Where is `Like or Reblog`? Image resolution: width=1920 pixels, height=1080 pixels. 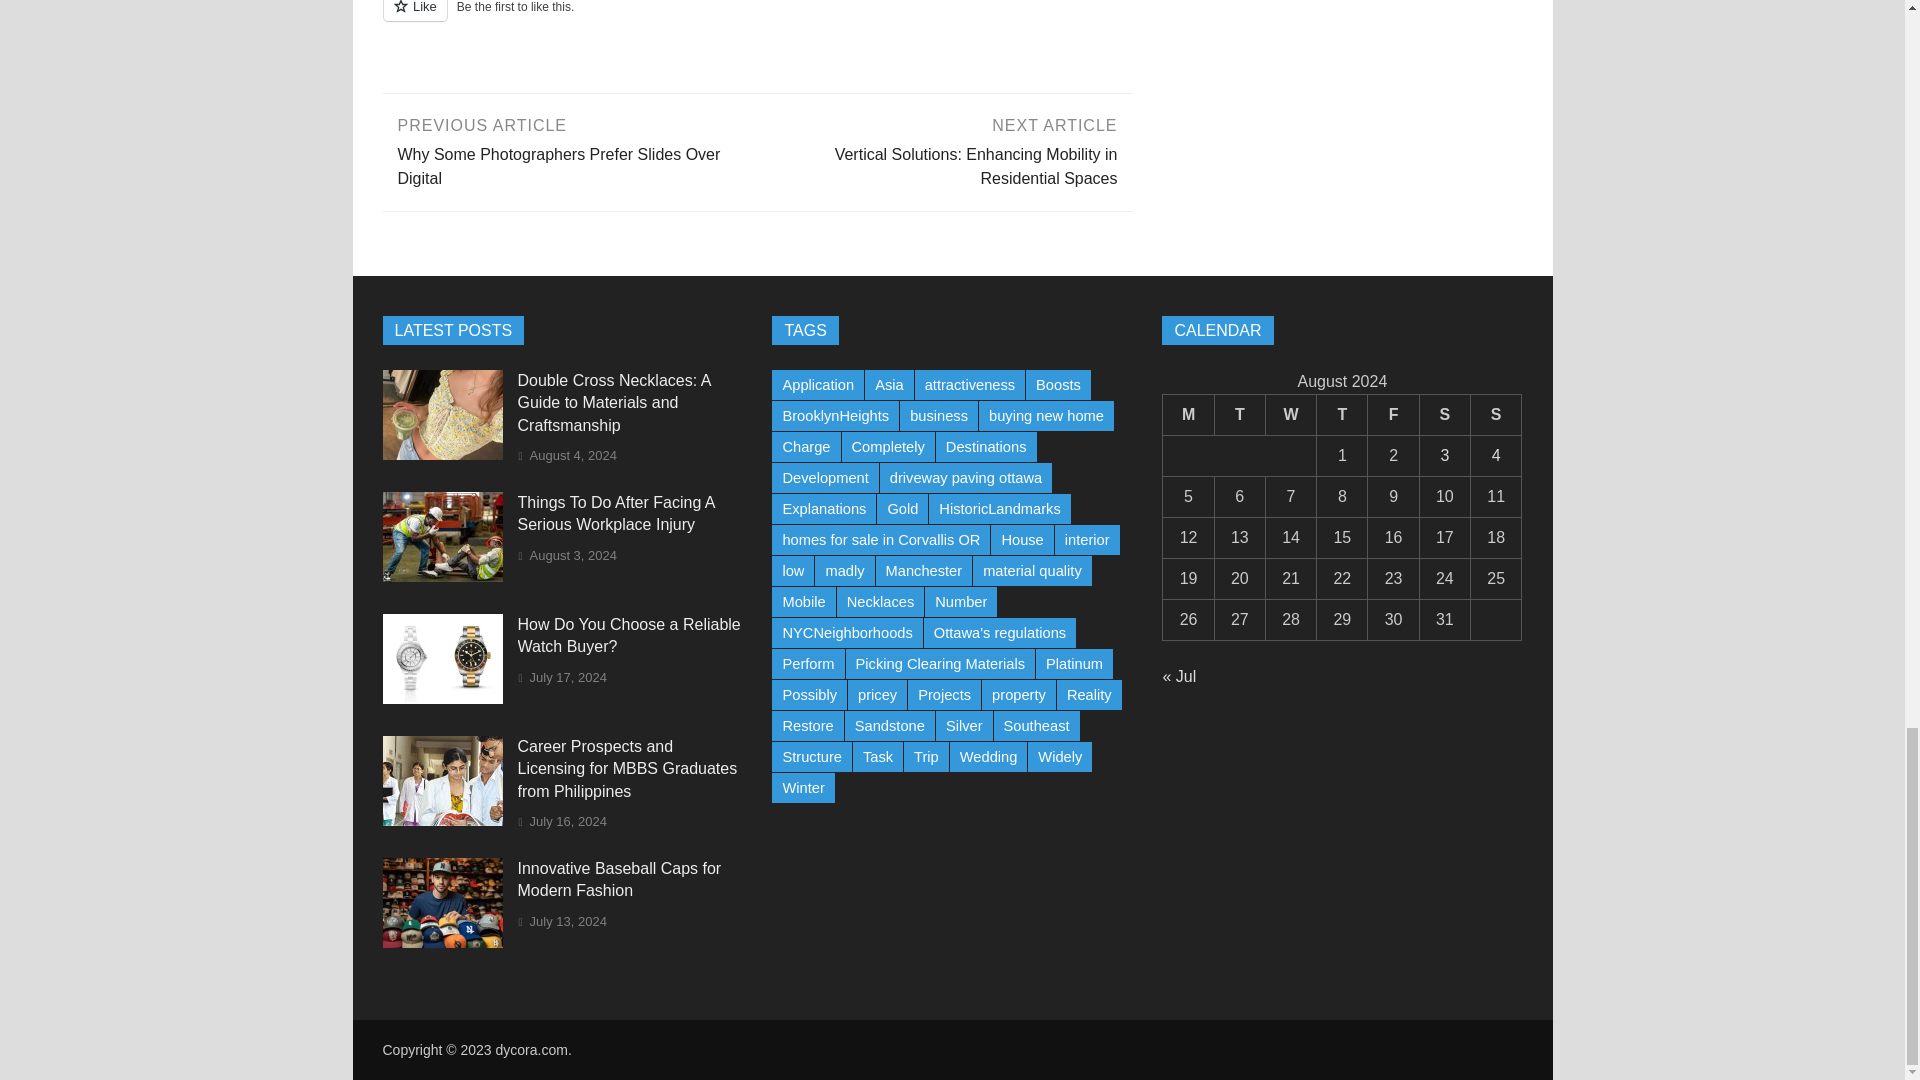
Like or Reblog is located at coordinates (757, 22).